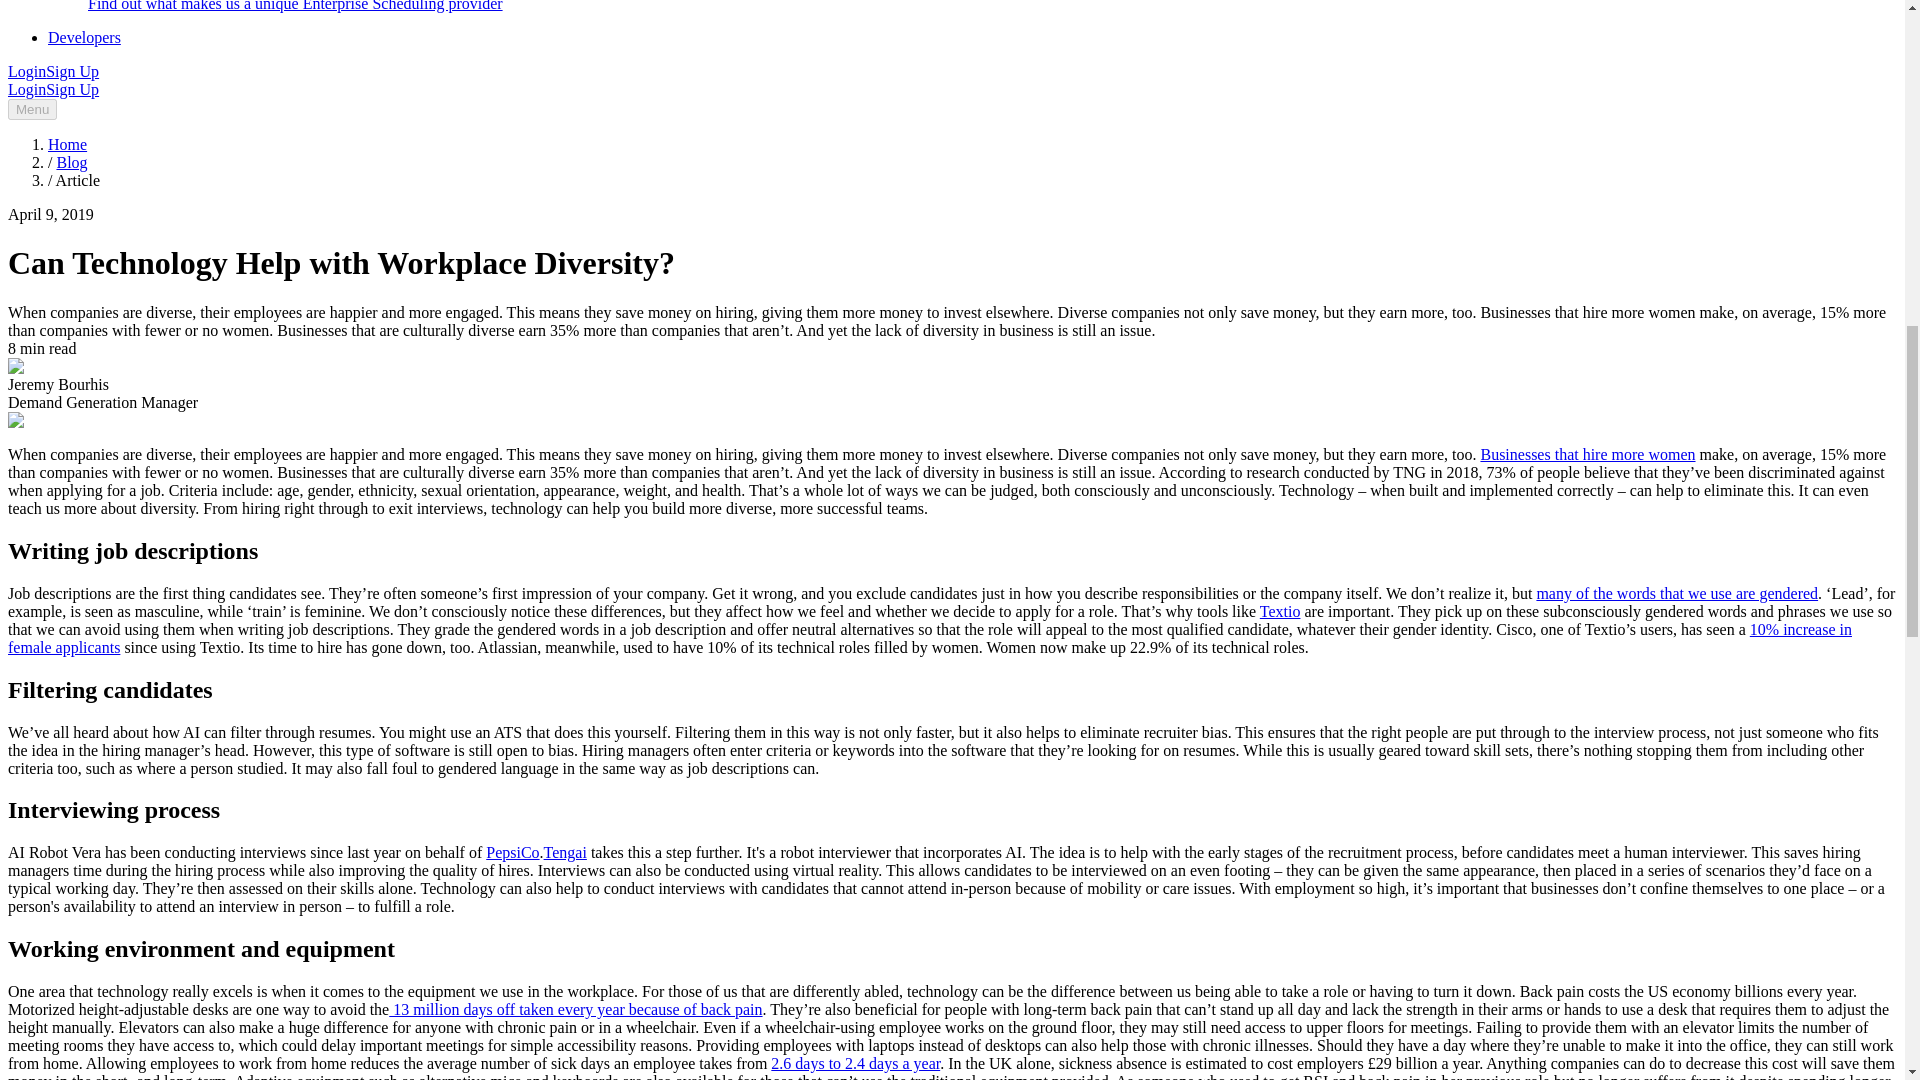 The height and width of the screenshot is (1080, 1920). What do you see at coordinates (26, 90) in the screenshot?
I see `Login` at bounding box center [26, 90].